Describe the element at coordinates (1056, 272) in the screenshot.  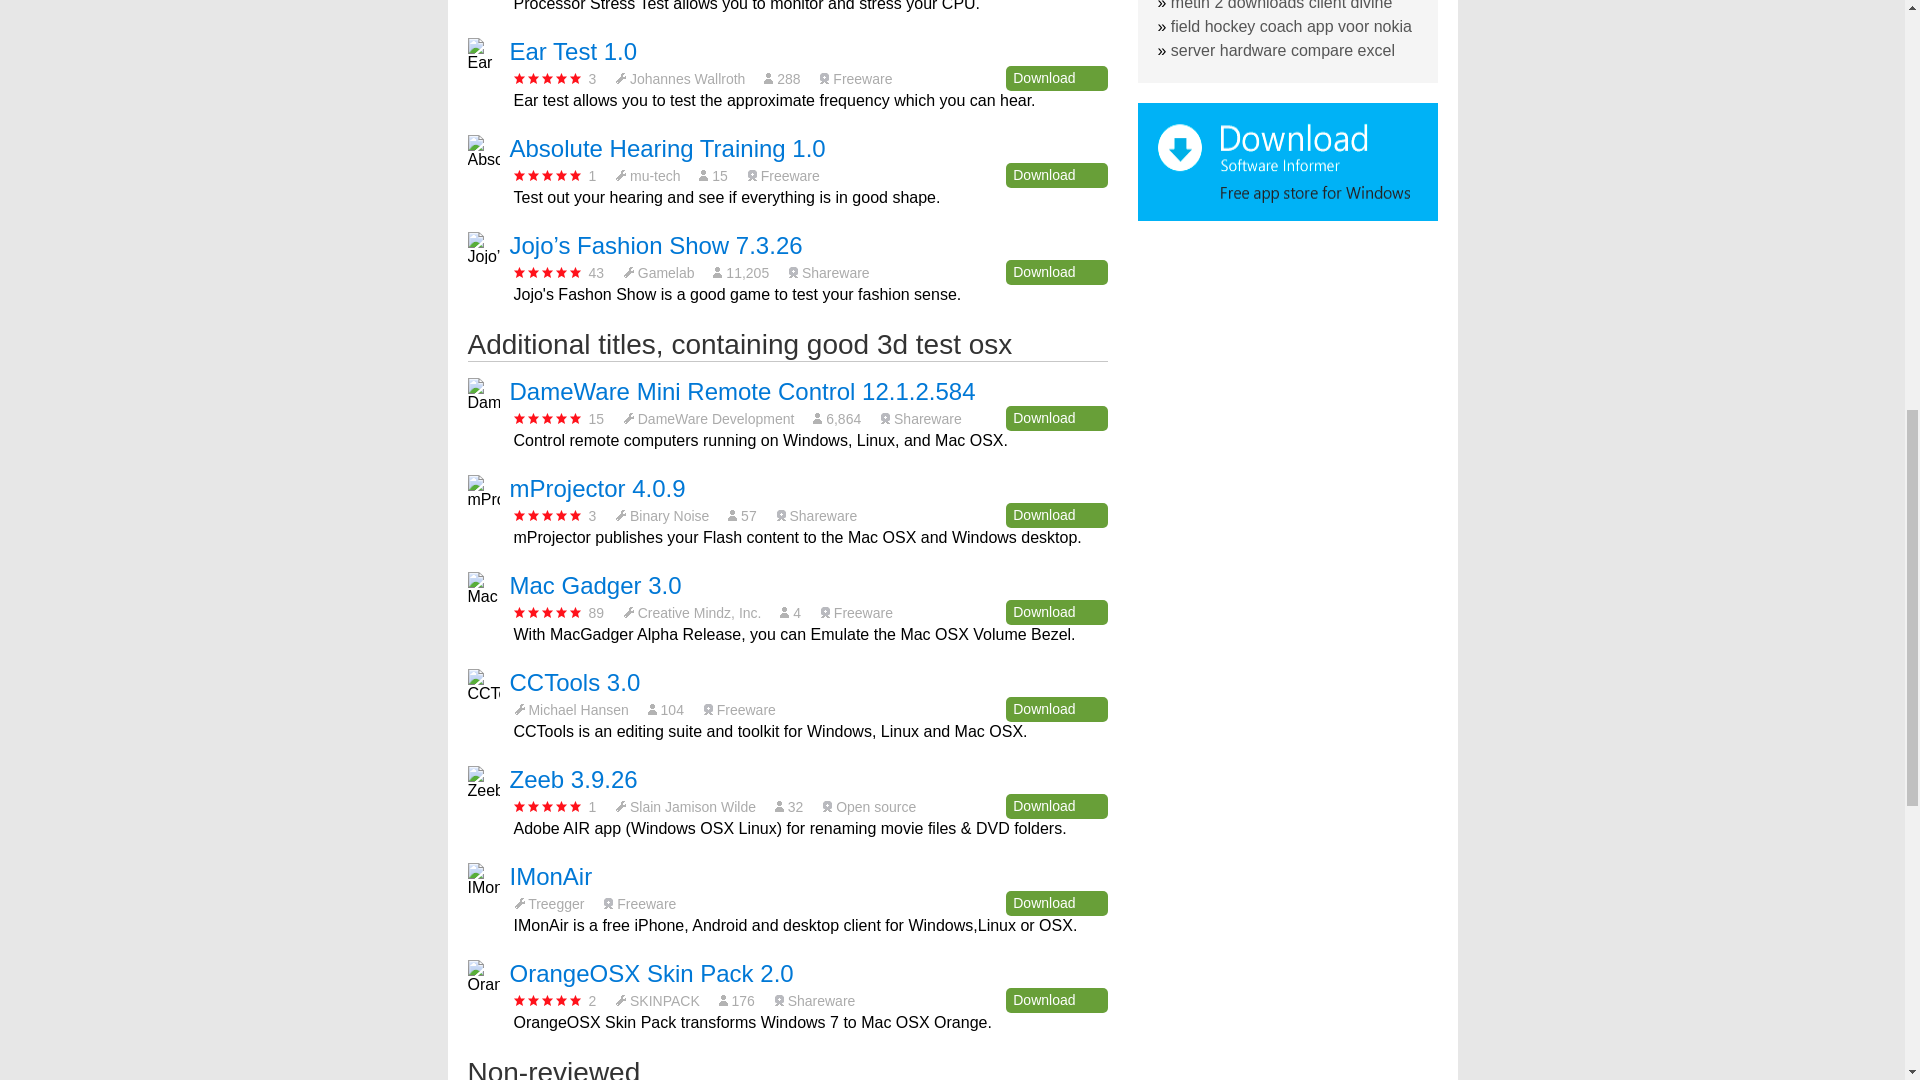
I see `Download` at that location.